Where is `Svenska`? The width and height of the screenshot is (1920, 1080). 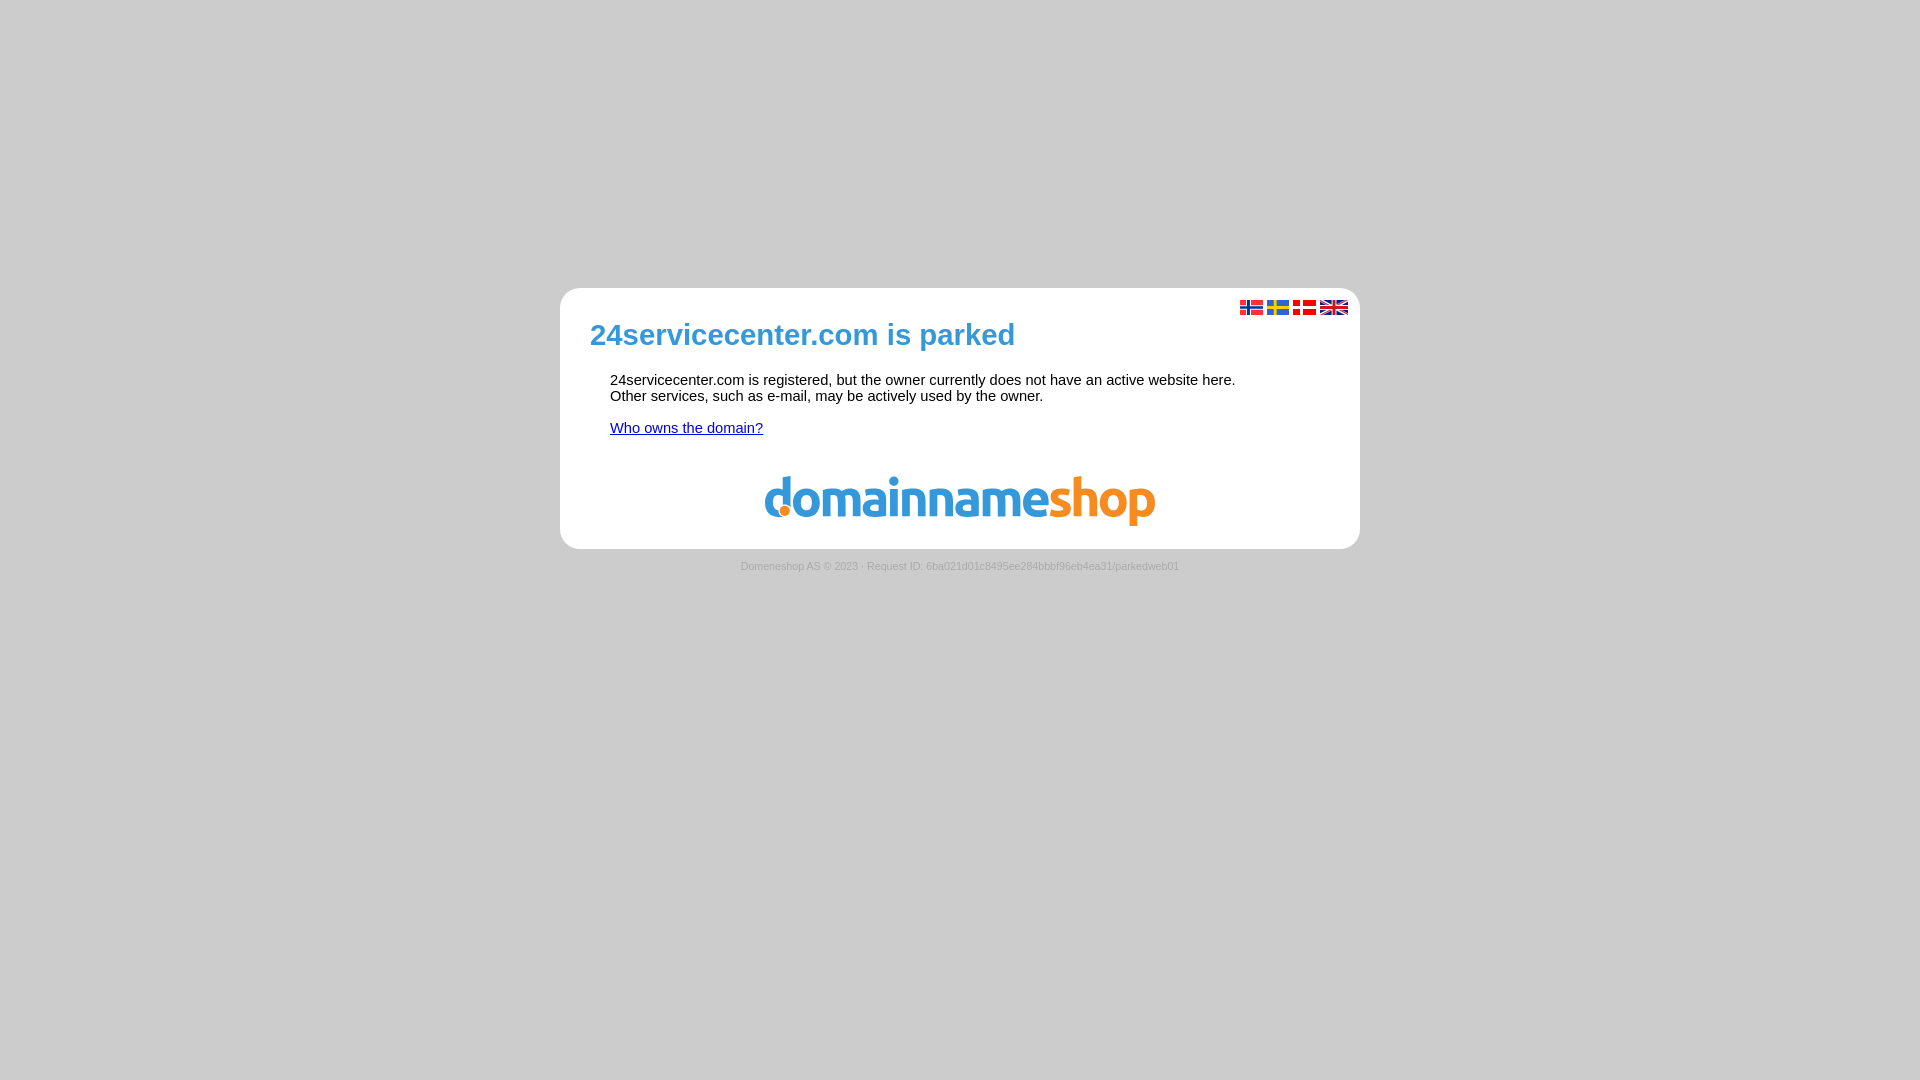
Svenska is located at coordinates (1278, 308).